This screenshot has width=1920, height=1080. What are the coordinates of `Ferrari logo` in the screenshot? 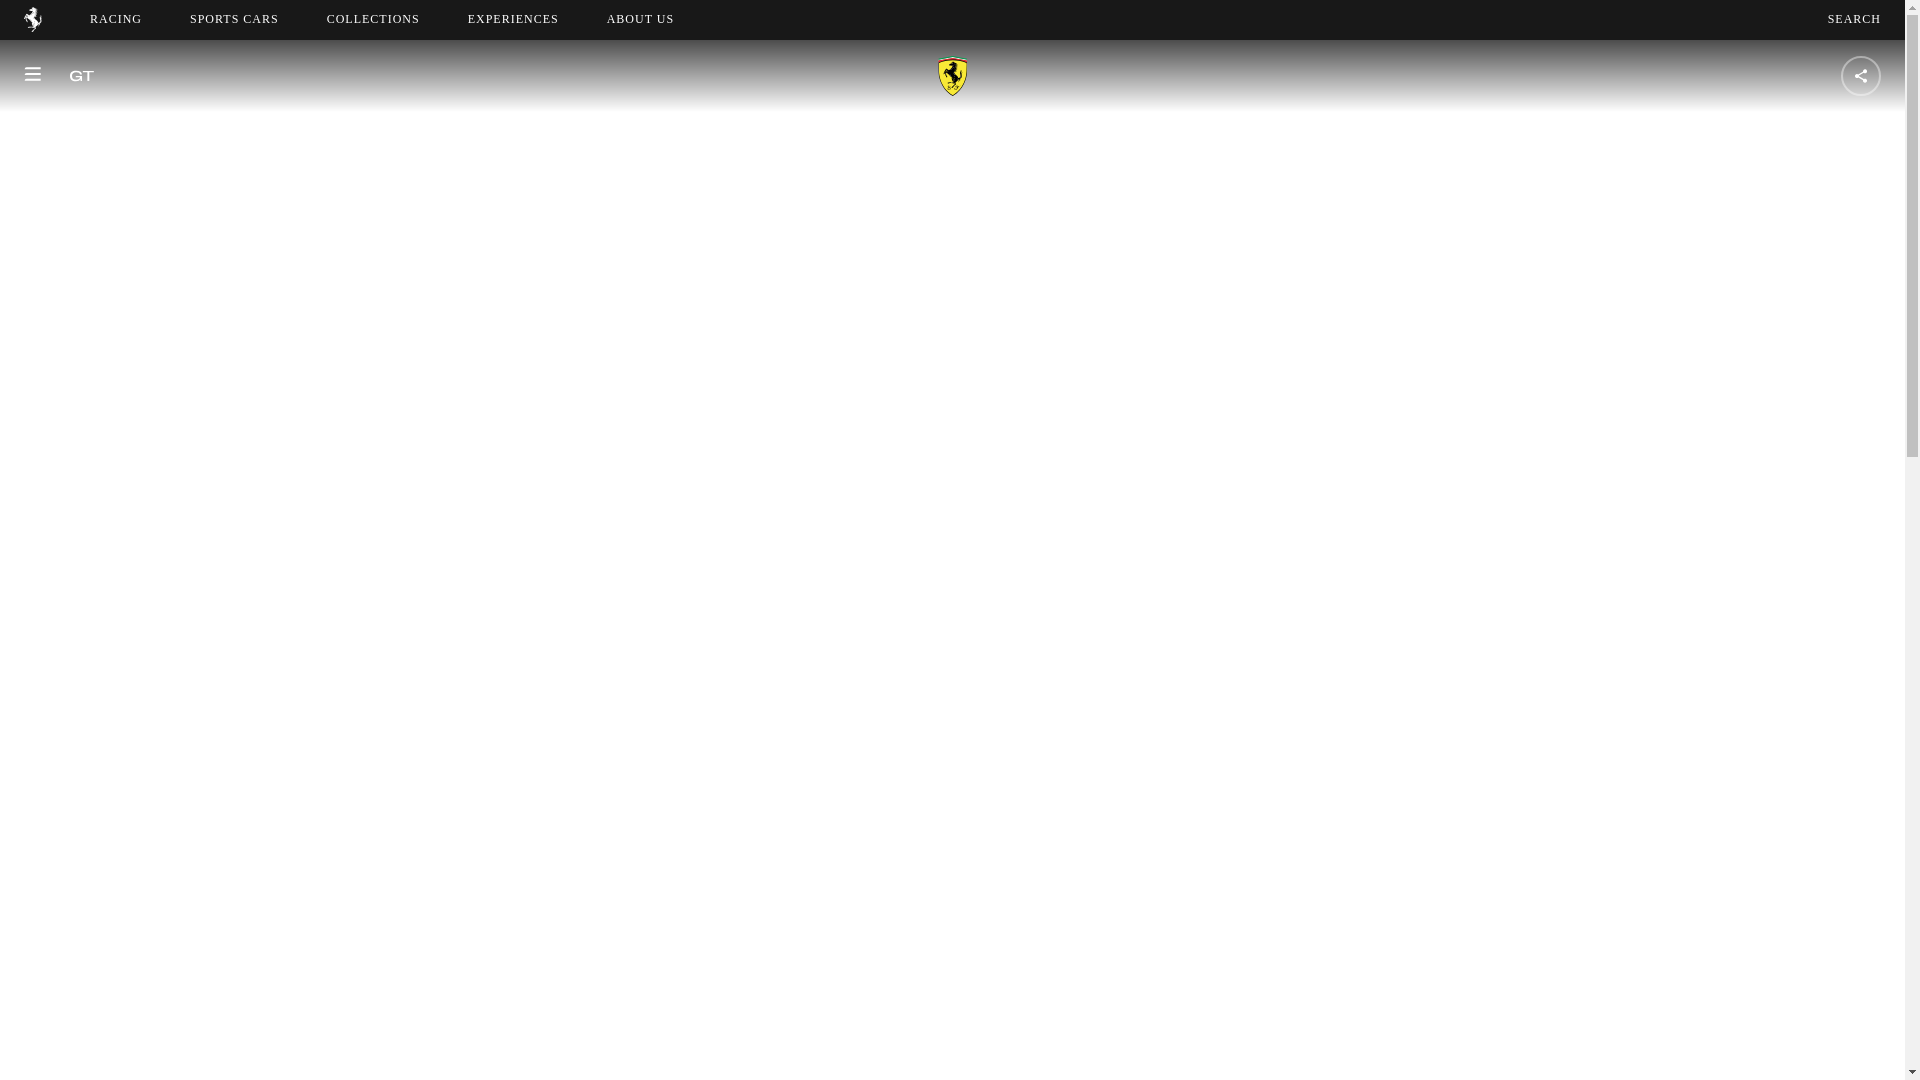 It's located at (1854, 19).